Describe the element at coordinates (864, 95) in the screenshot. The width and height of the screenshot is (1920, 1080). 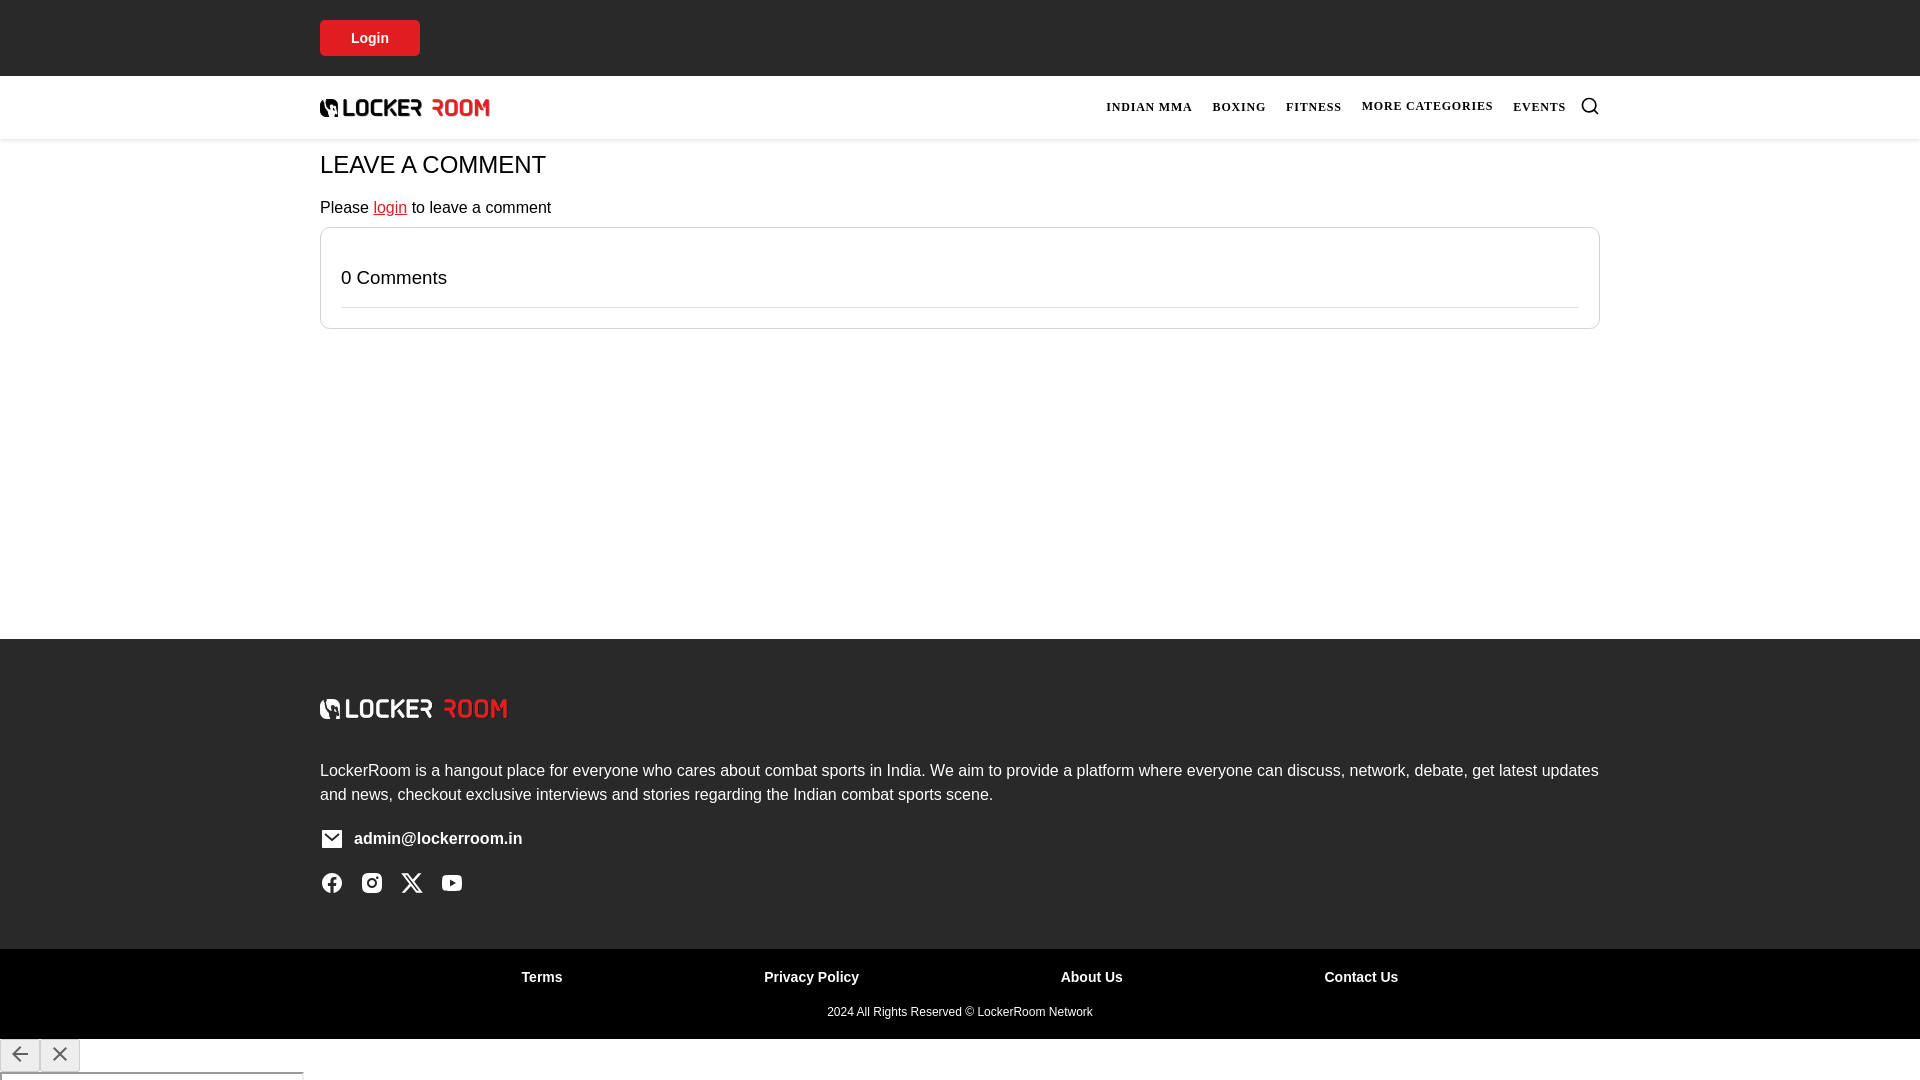
I see `App Store` at that location.